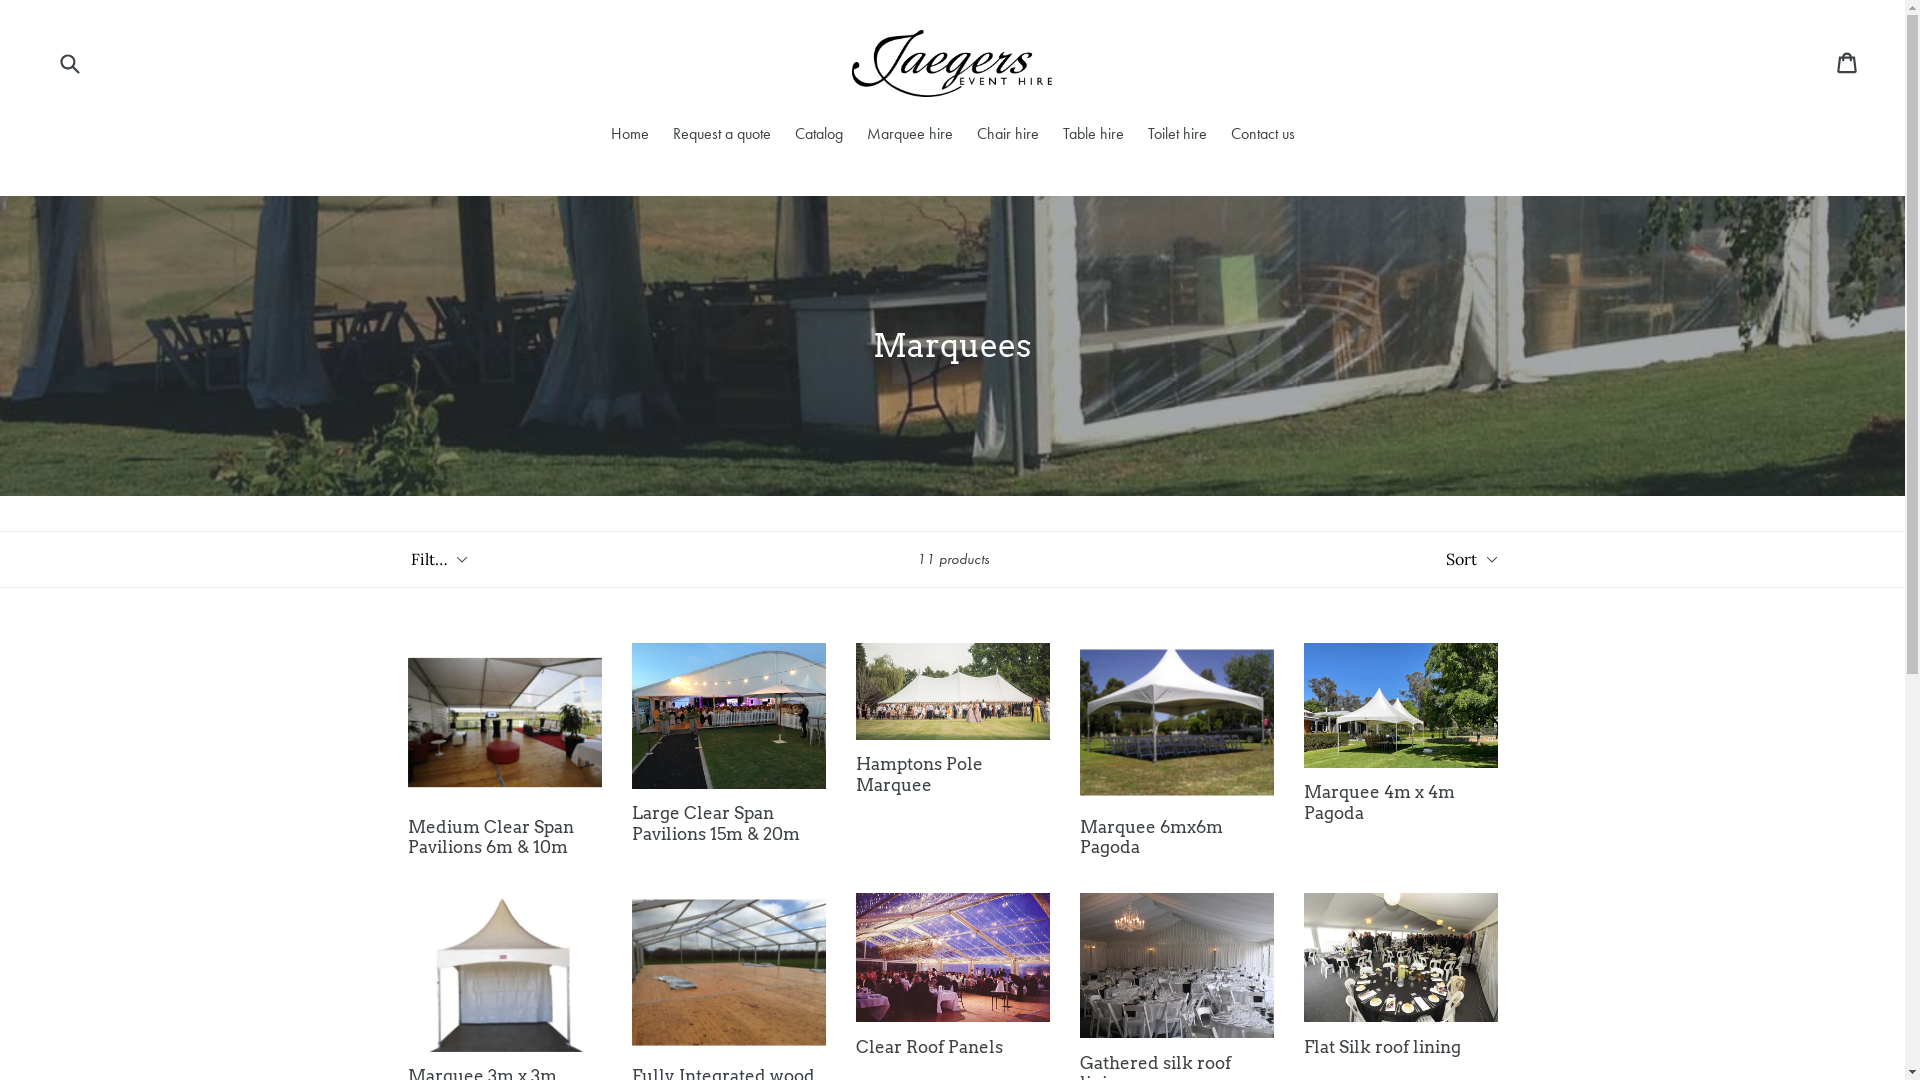 This screenshot has width=1920, height=1080. What do you see at coordinates (953, 719) in the screenshot?
I see `Hamptons Pole Marquee` at bounding box center [953, 719].